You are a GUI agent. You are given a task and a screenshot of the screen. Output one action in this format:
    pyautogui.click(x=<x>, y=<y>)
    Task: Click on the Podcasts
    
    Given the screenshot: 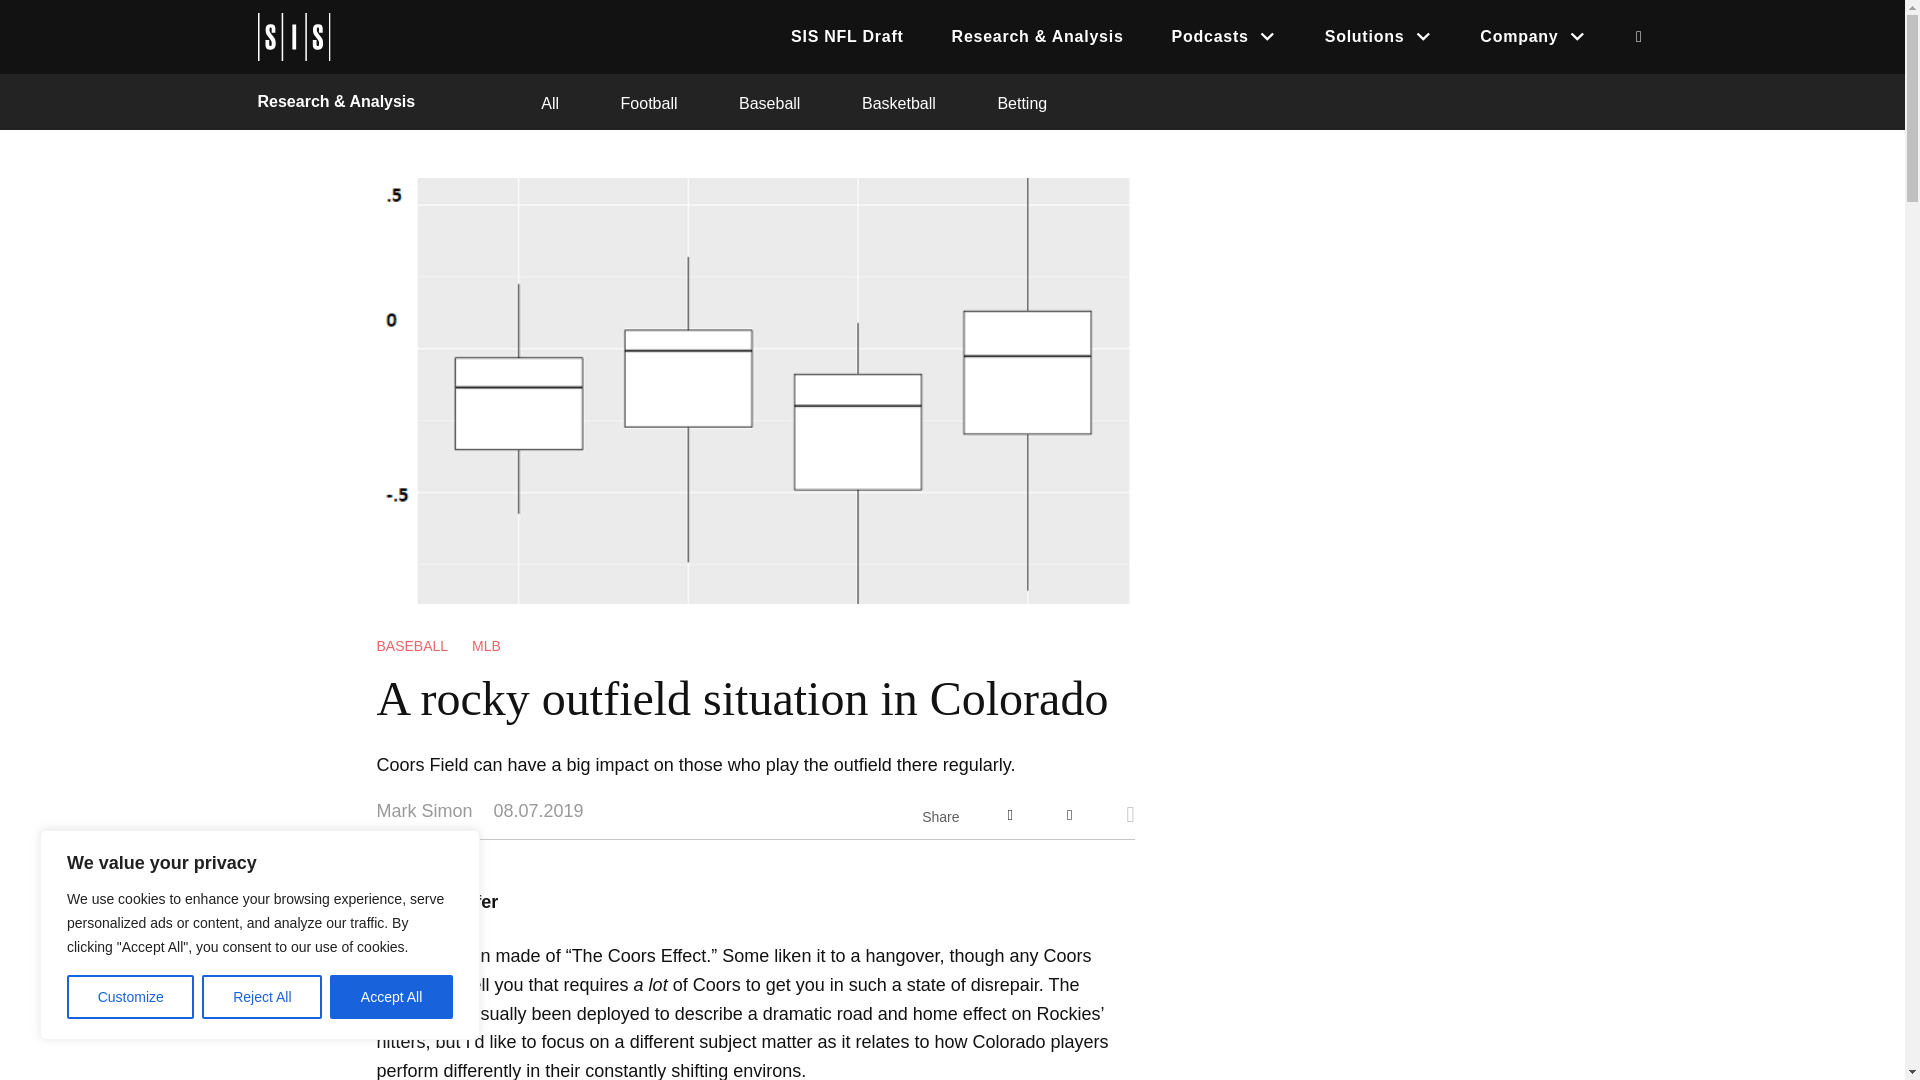 What is the action you would take?
    pyautogui.click(x=1224, y=36)
    